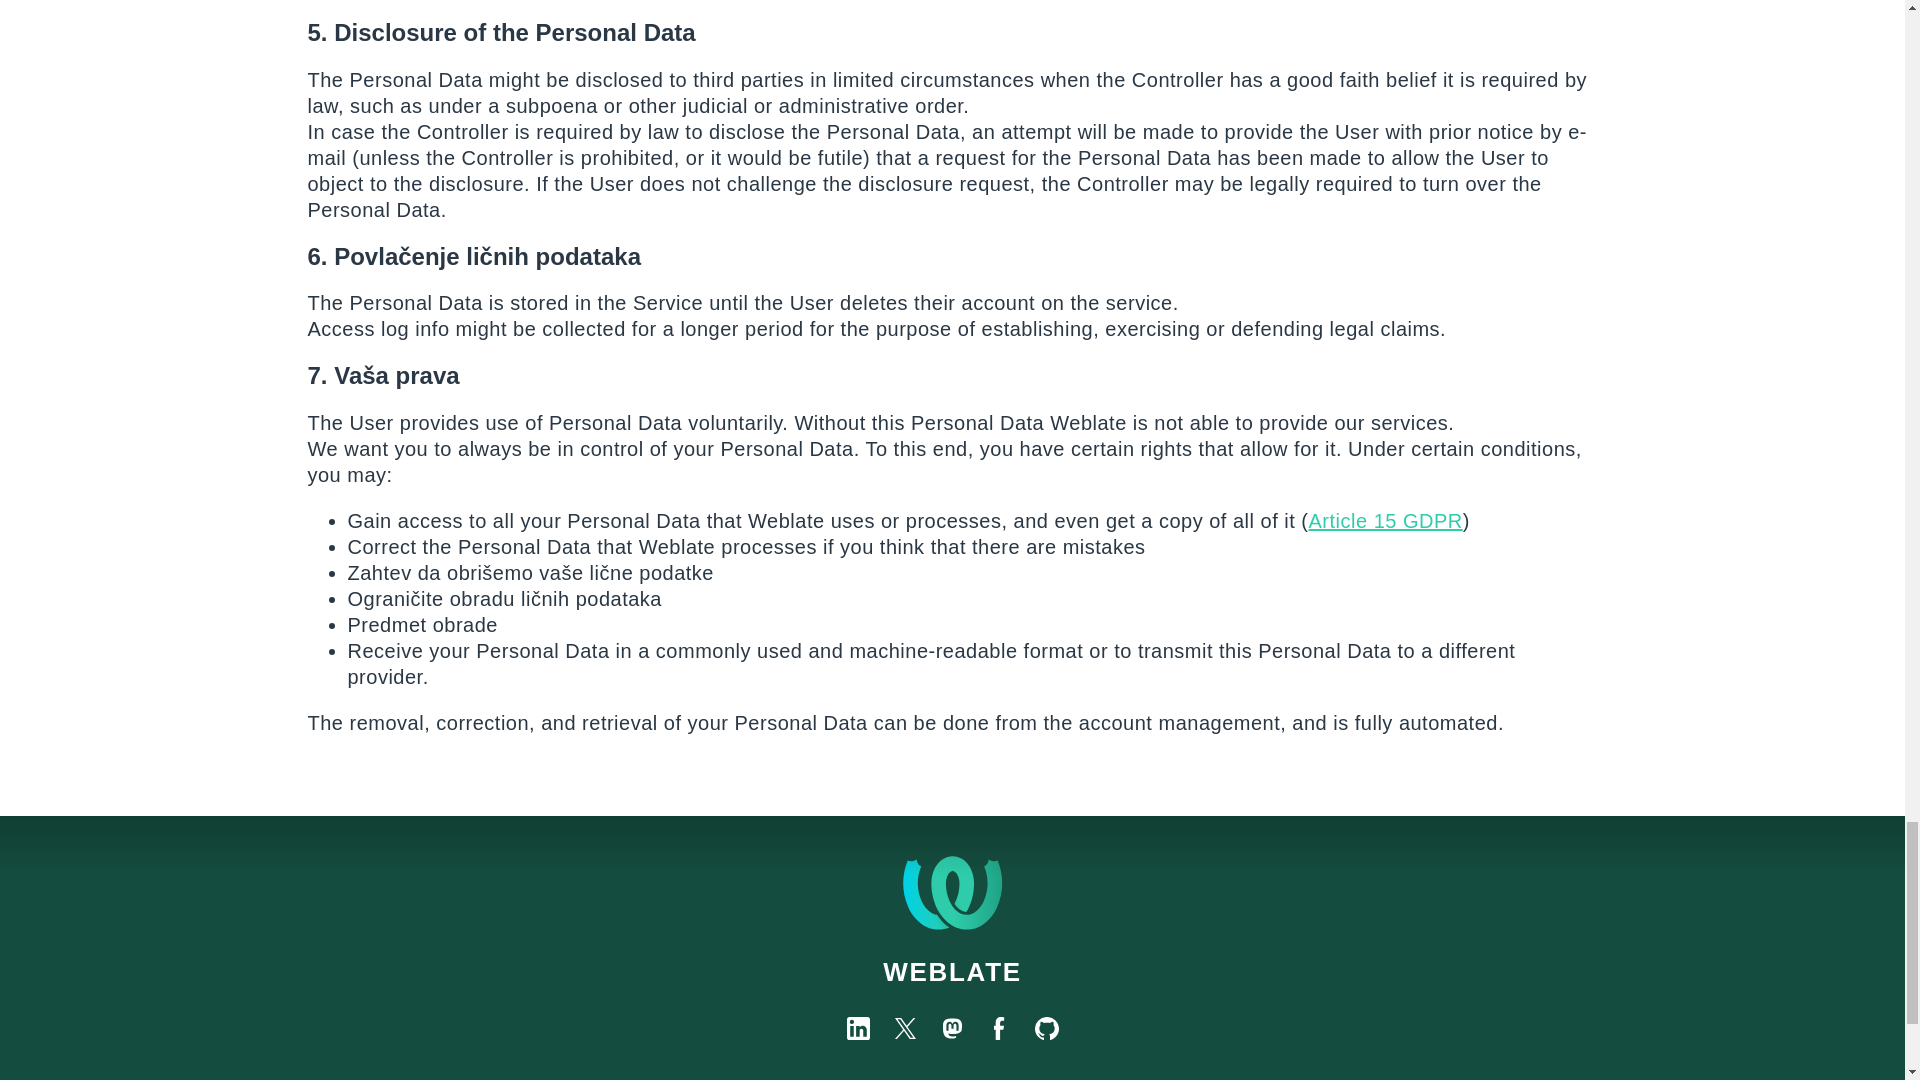 The height and width of the screenshot is (1080, 1920). What do you see at coordinates (1386, 520) in the screenshot?
I see `Article 15 GDPR` at bounding box center [1386, 520].